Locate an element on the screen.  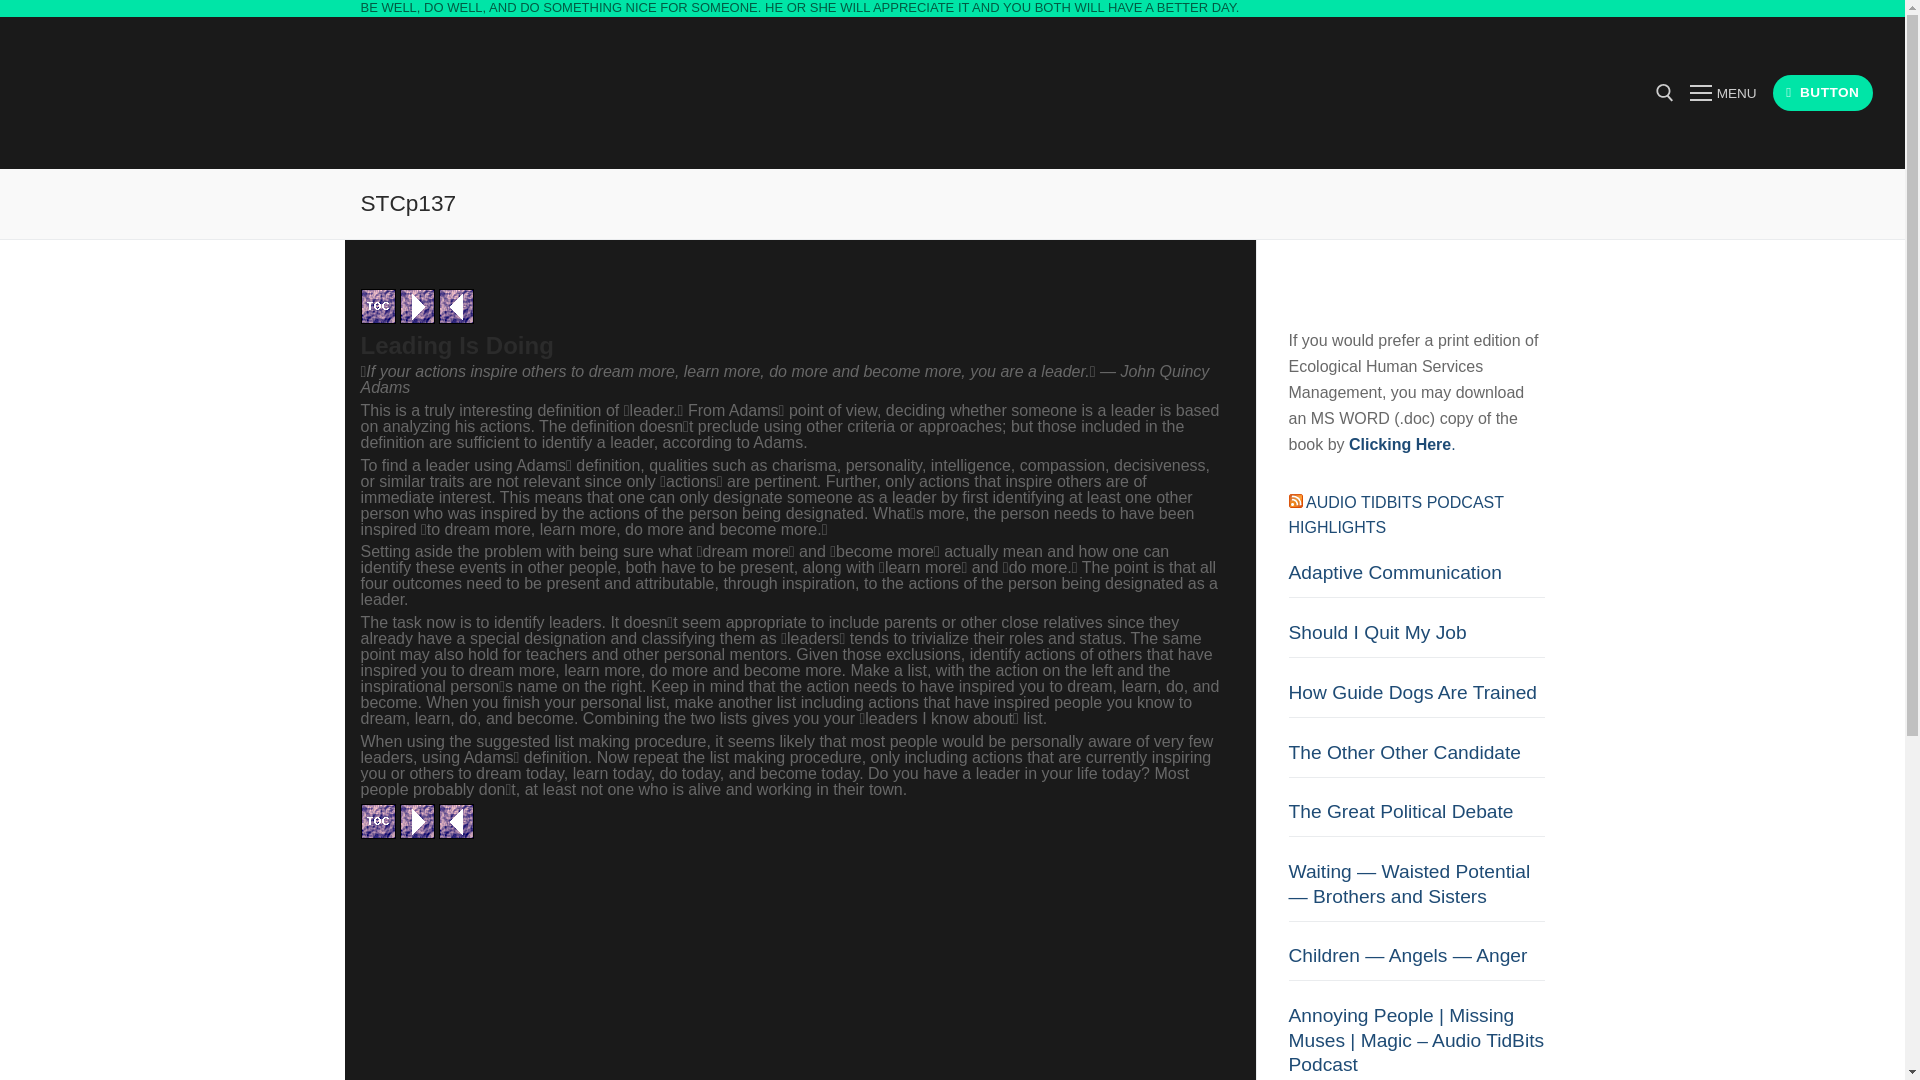
The Other Other Candidate is located at coordinates (1416, 758).